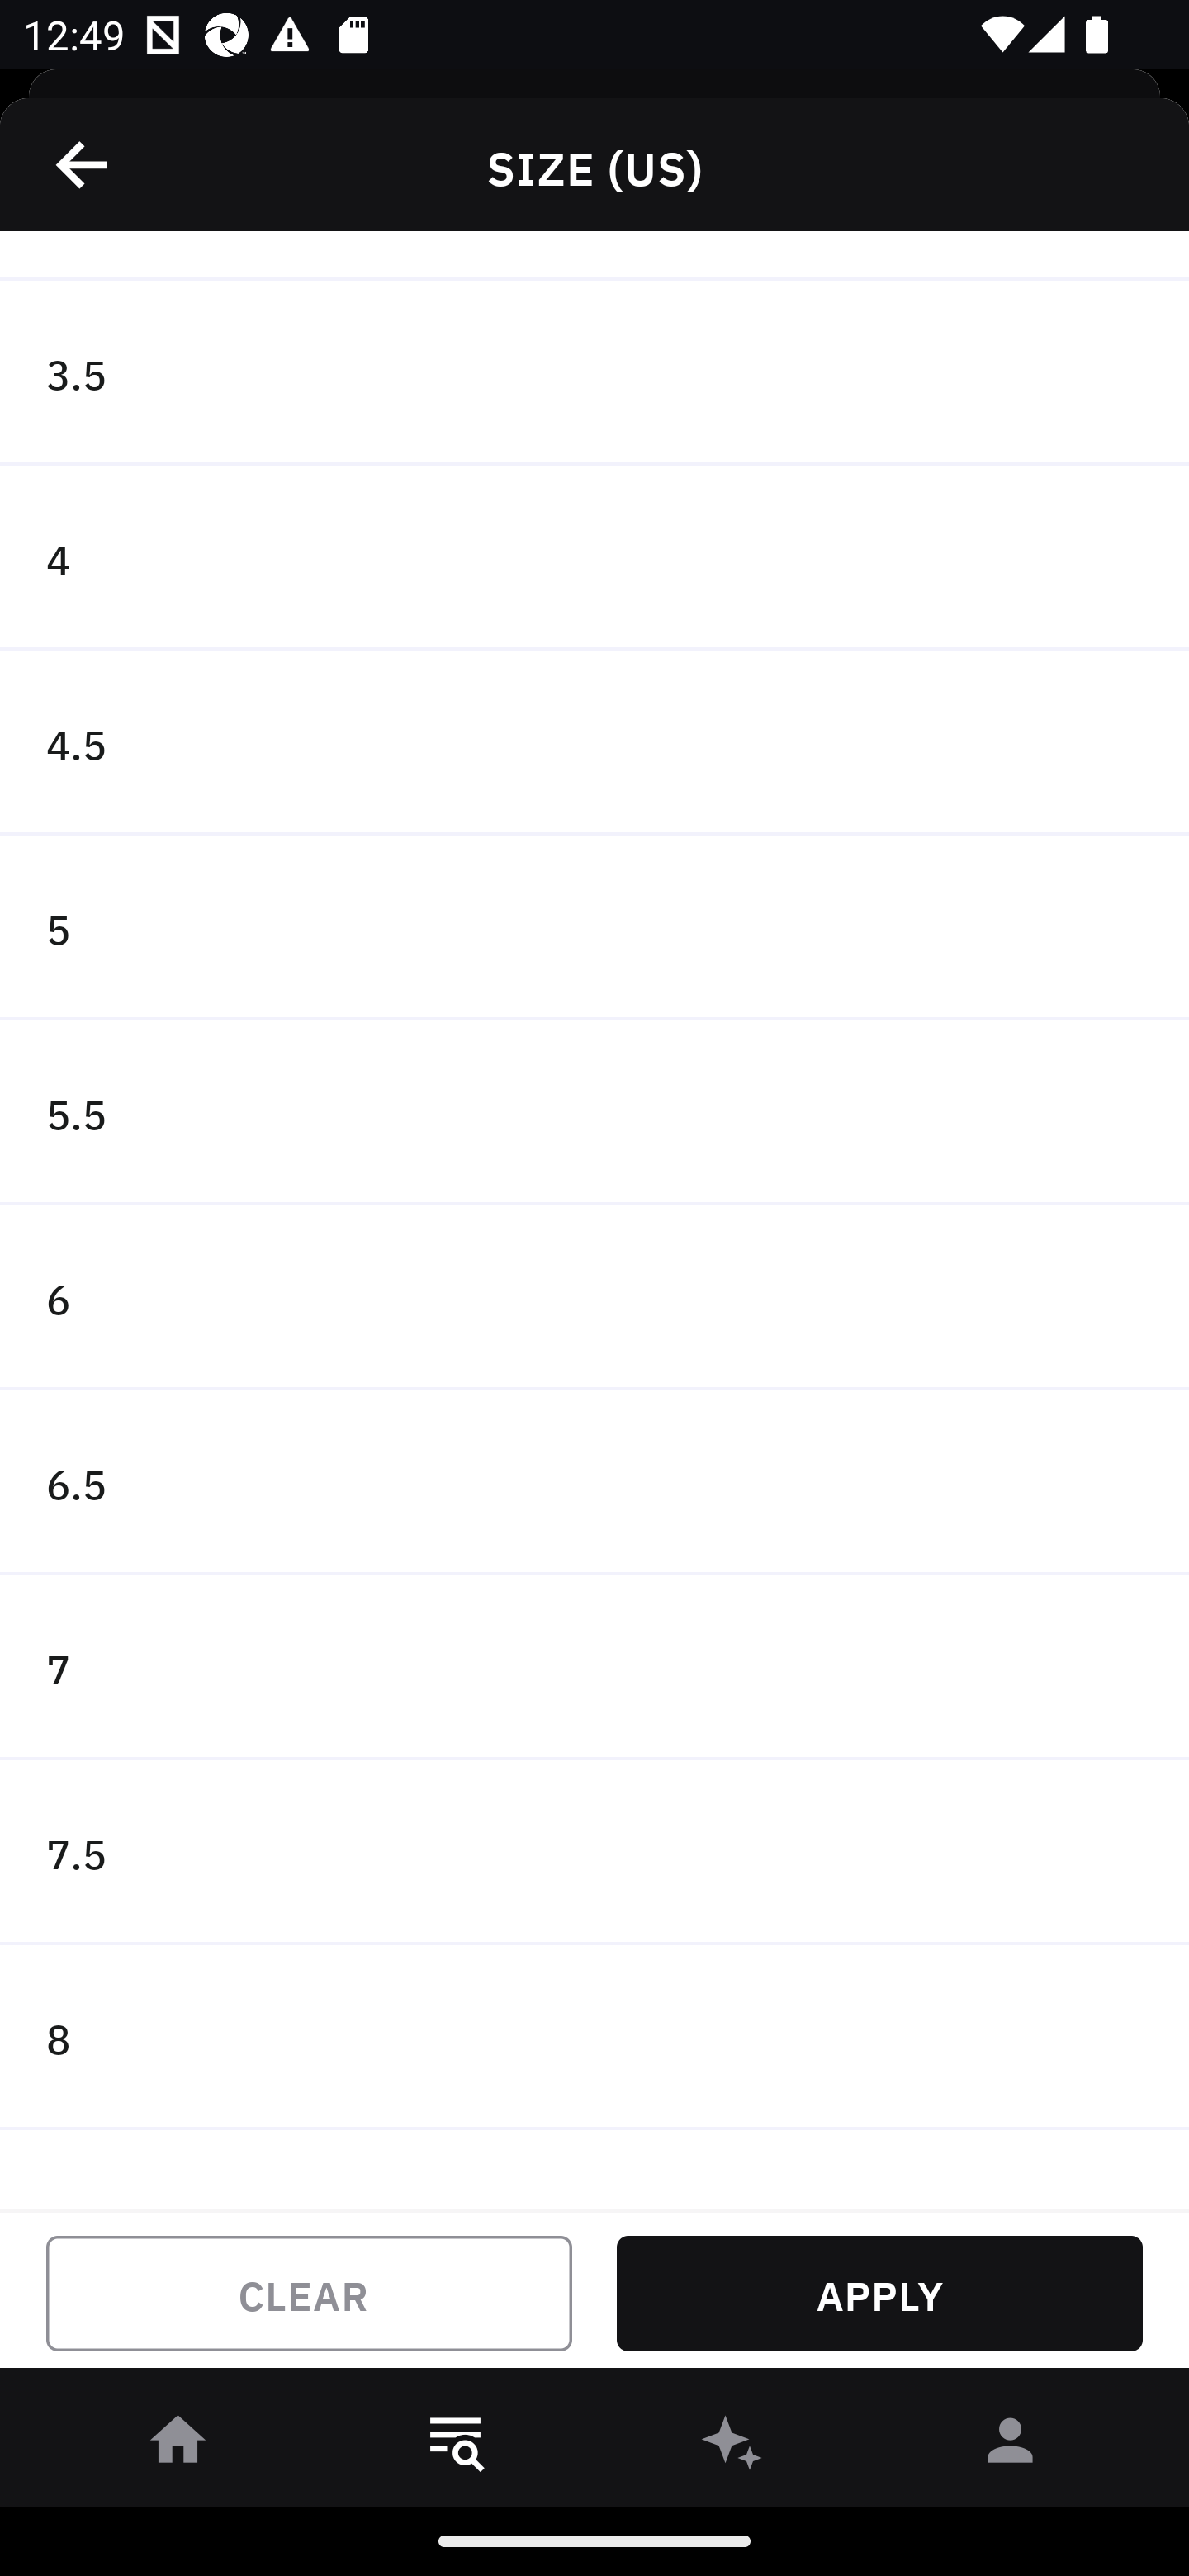 This screenshot has width=1189, height=2576. What do you see at coordinates (594, 743) in the screenshot?
I see `4.5` at bounding box center [594, 743].